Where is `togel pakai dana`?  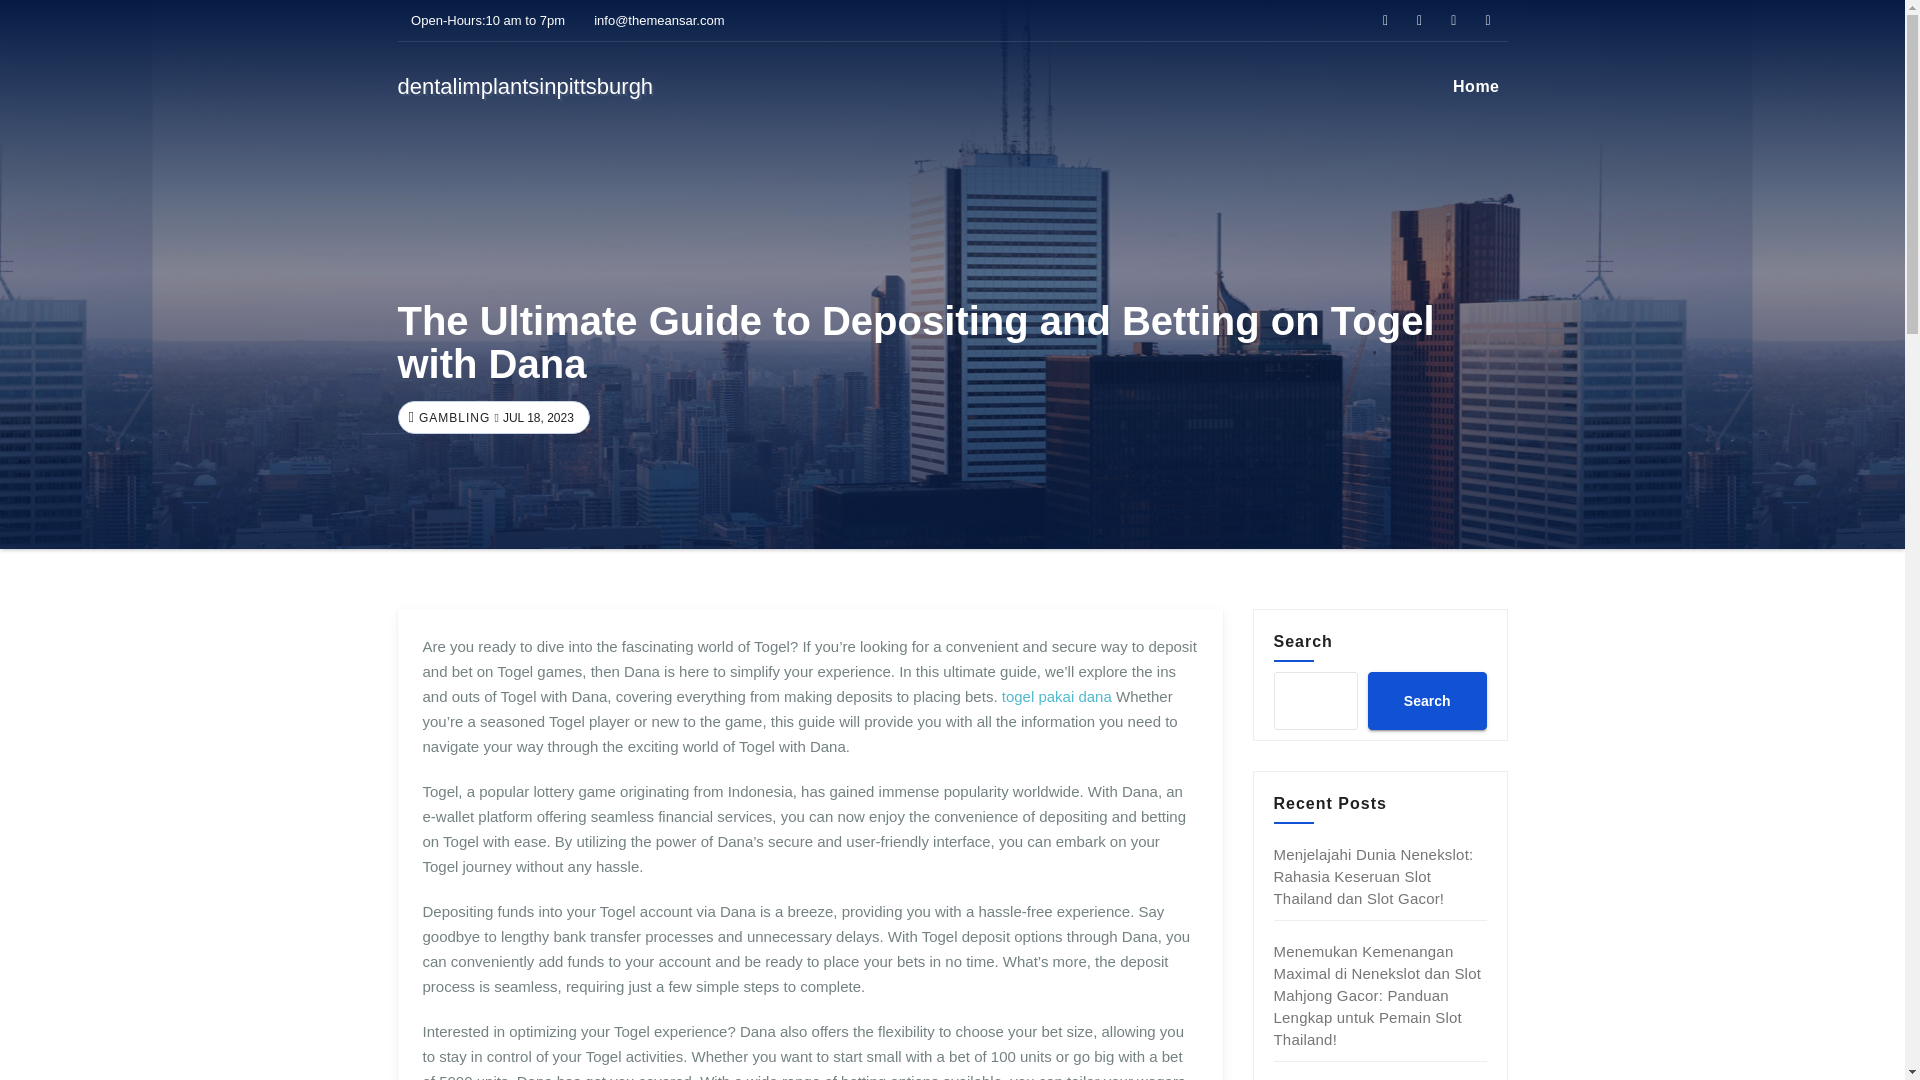 togel pakai dana is located at coordinates (1056, 696).